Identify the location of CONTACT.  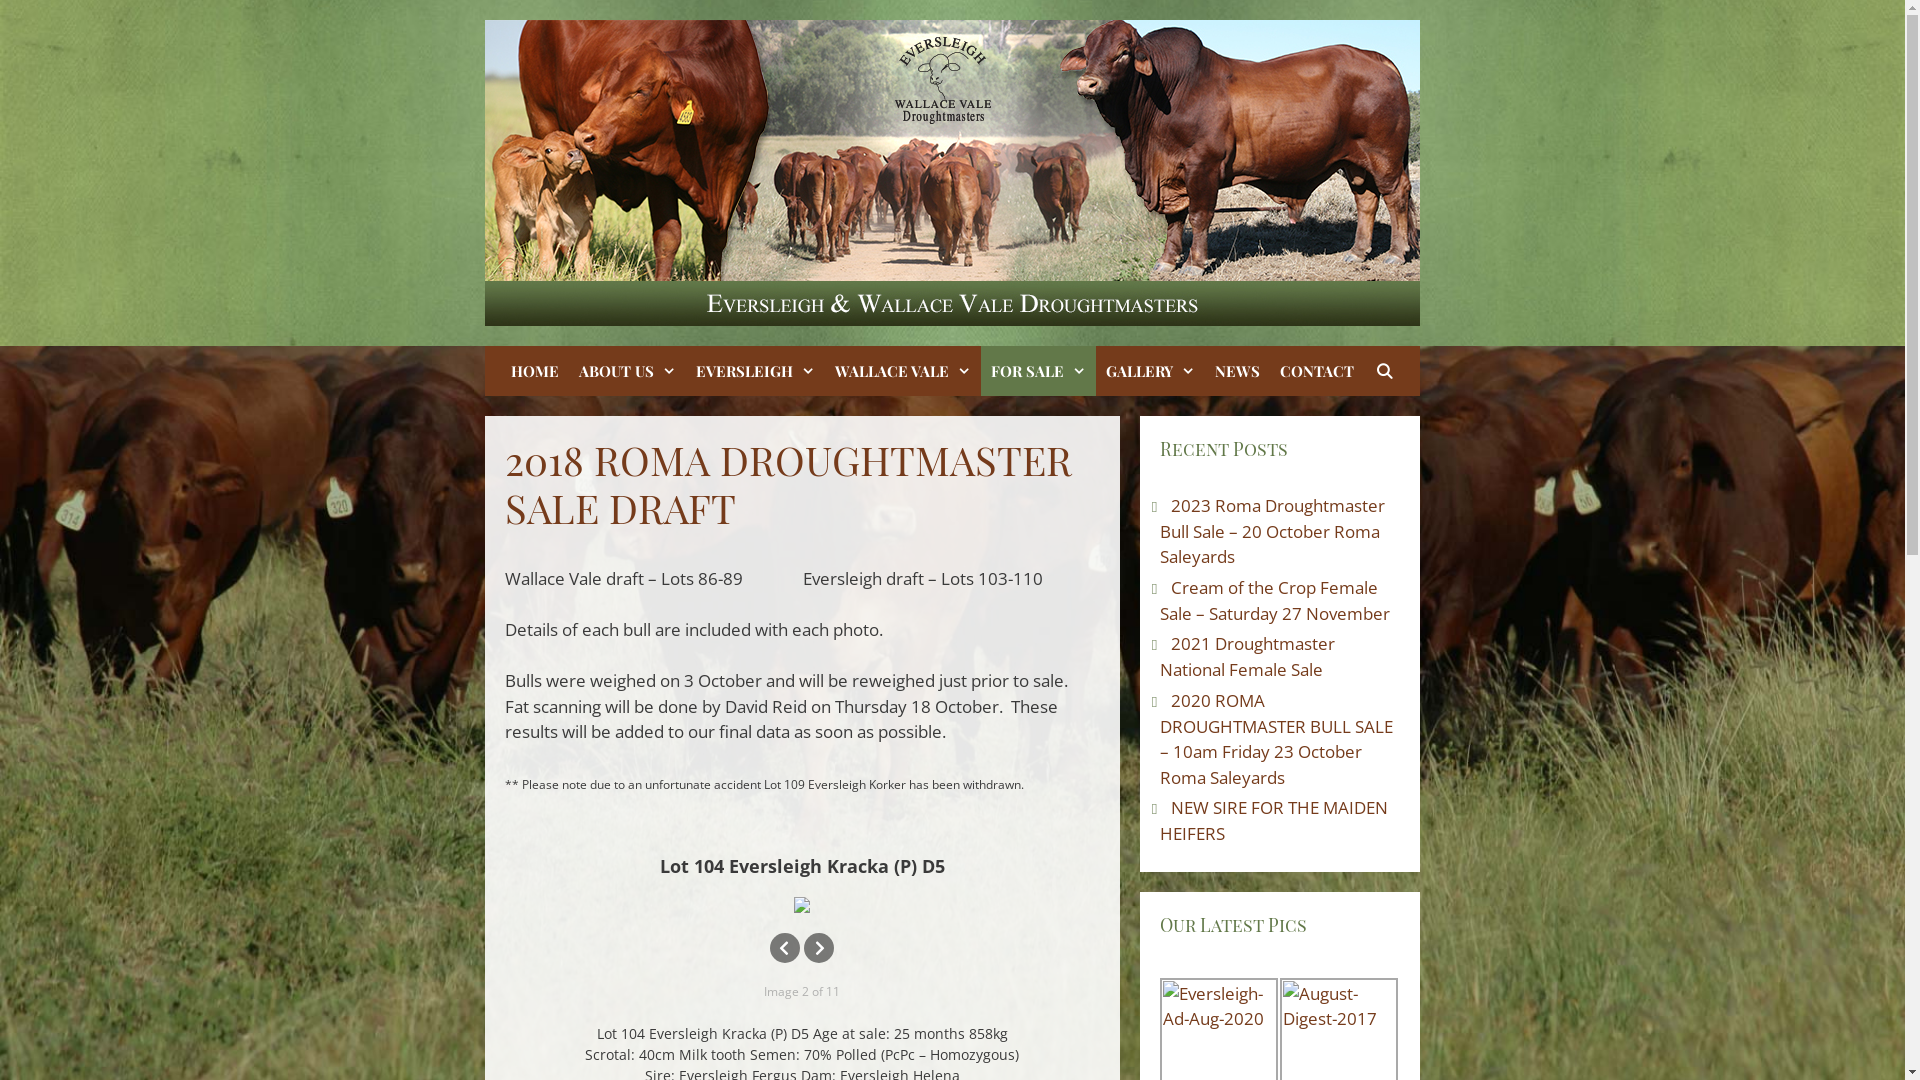
(1317, 371).